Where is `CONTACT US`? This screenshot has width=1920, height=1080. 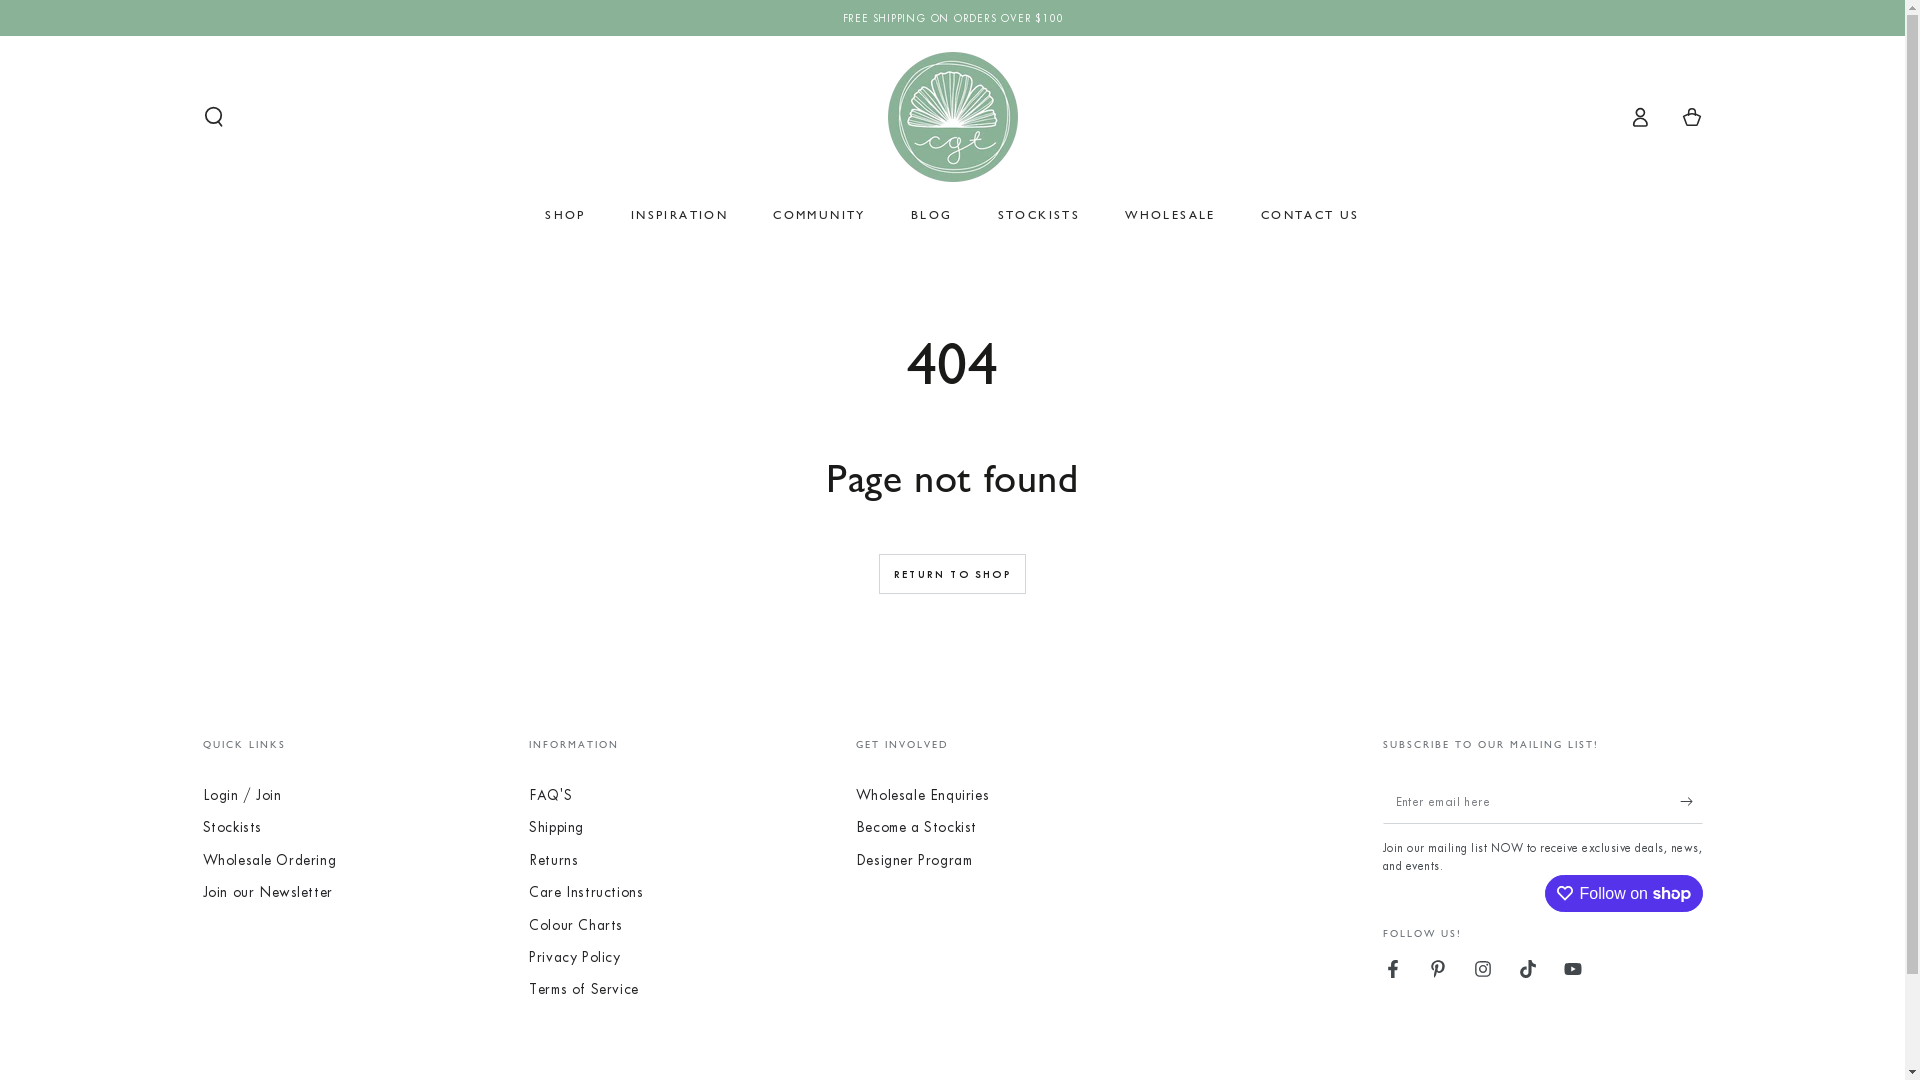 CONTACT US is located at coordinates (1310, 215).